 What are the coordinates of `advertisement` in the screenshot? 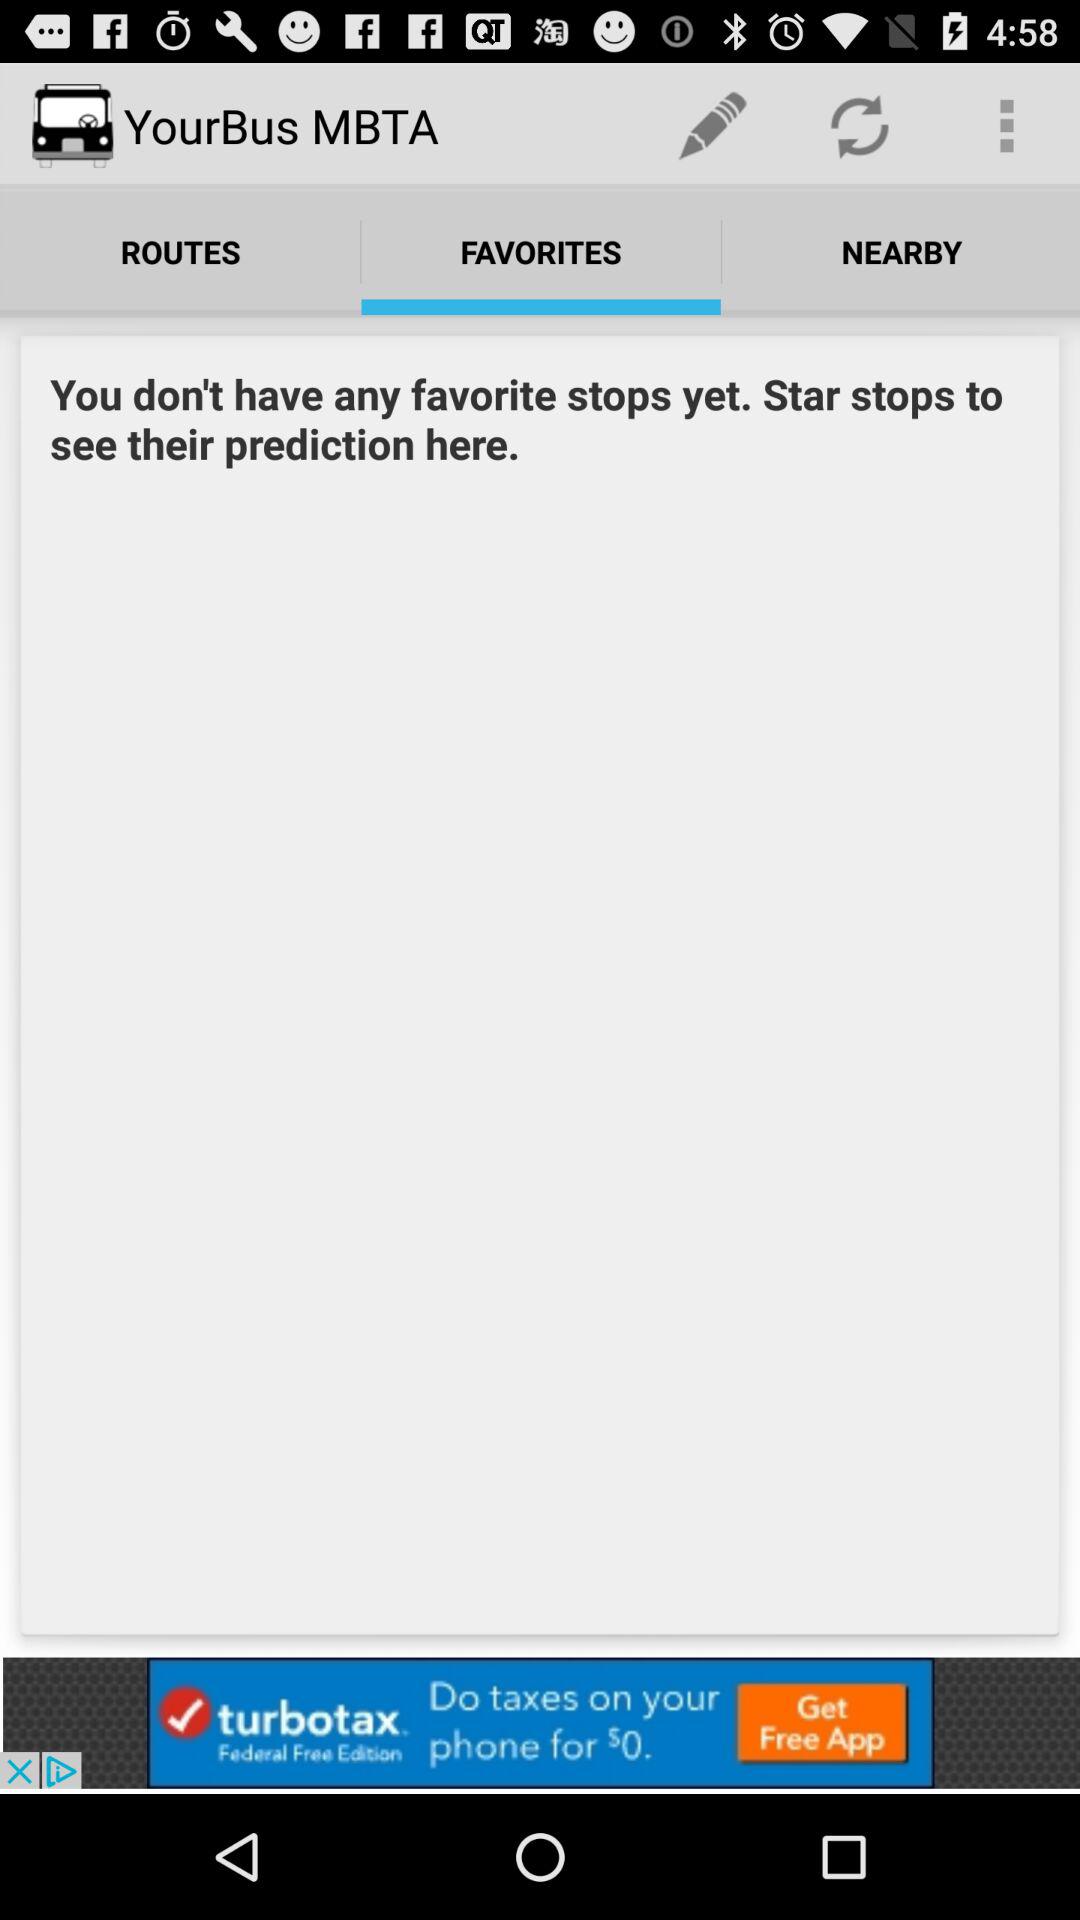 It's located at (540, 1722).